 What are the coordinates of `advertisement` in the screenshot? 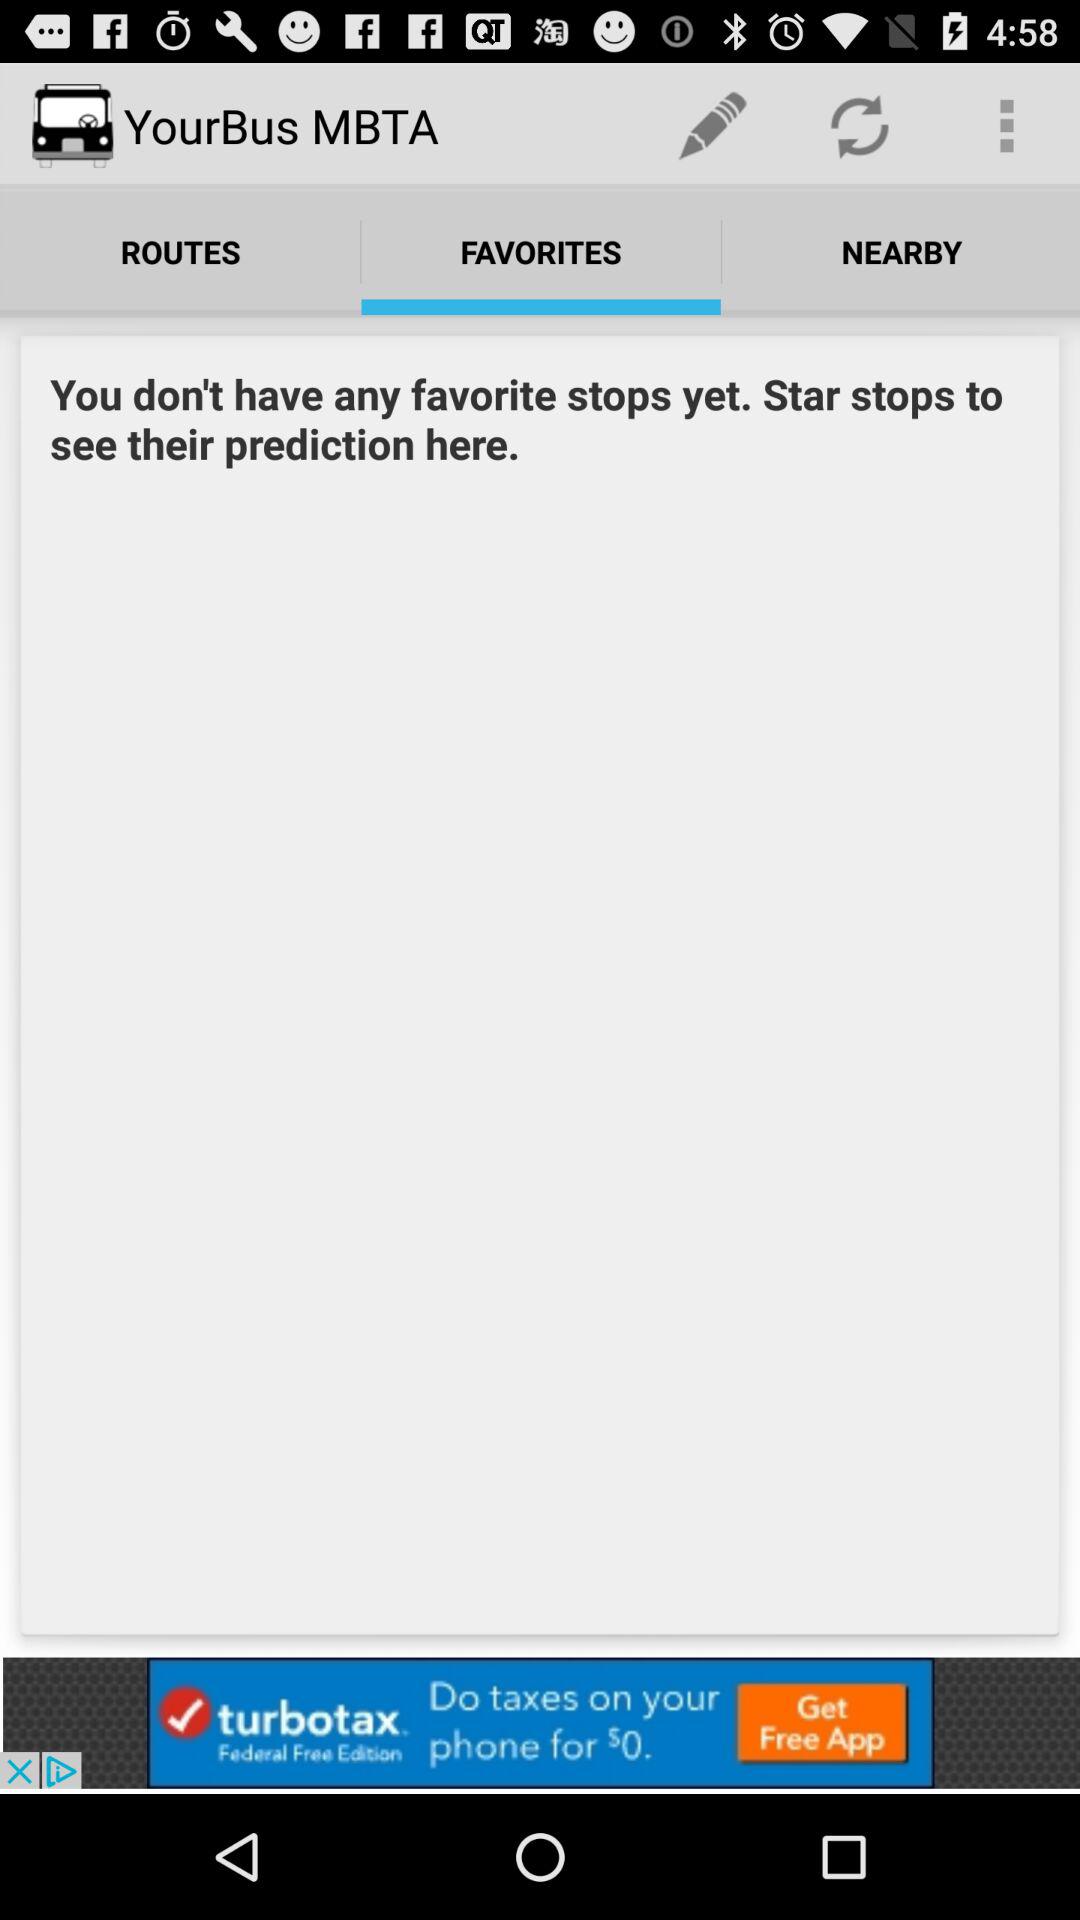 It's located at (540, 1722).